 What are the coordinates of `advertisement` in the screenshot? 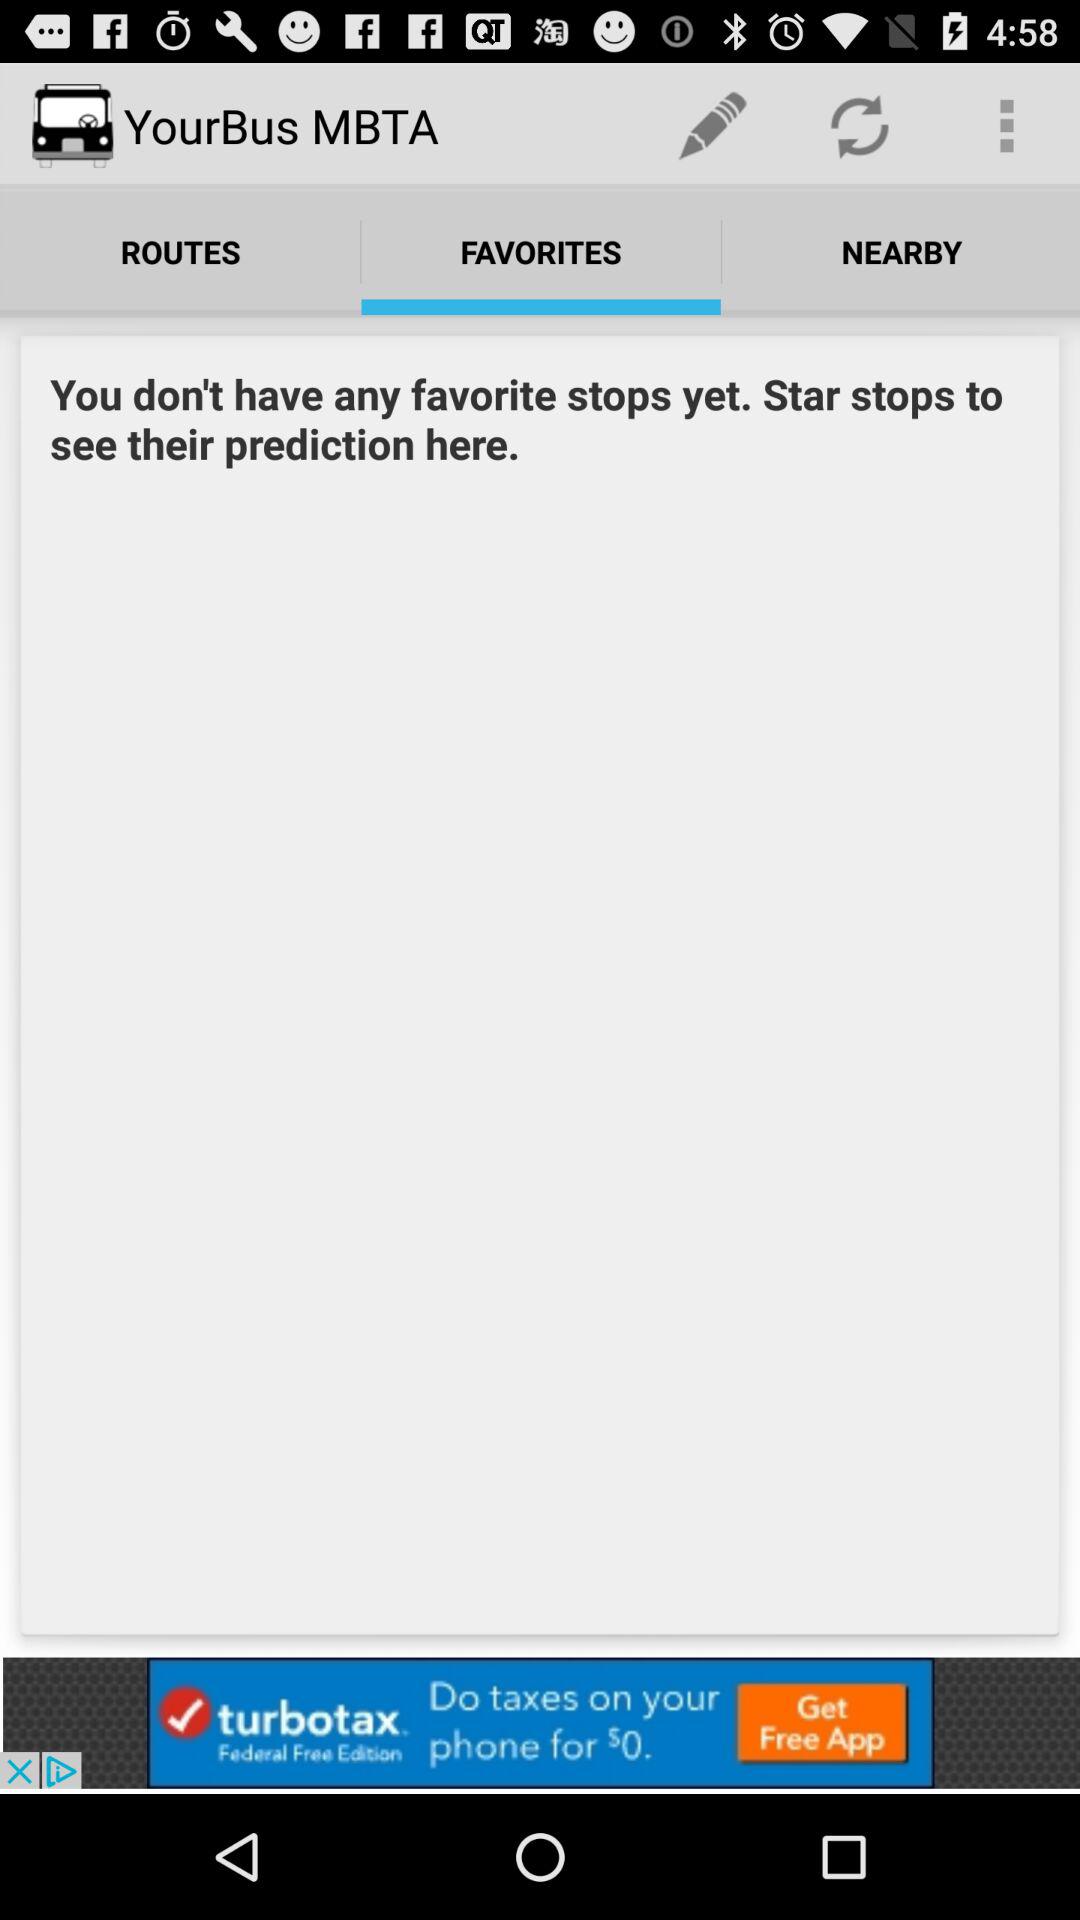 It's located at (540, 1722).